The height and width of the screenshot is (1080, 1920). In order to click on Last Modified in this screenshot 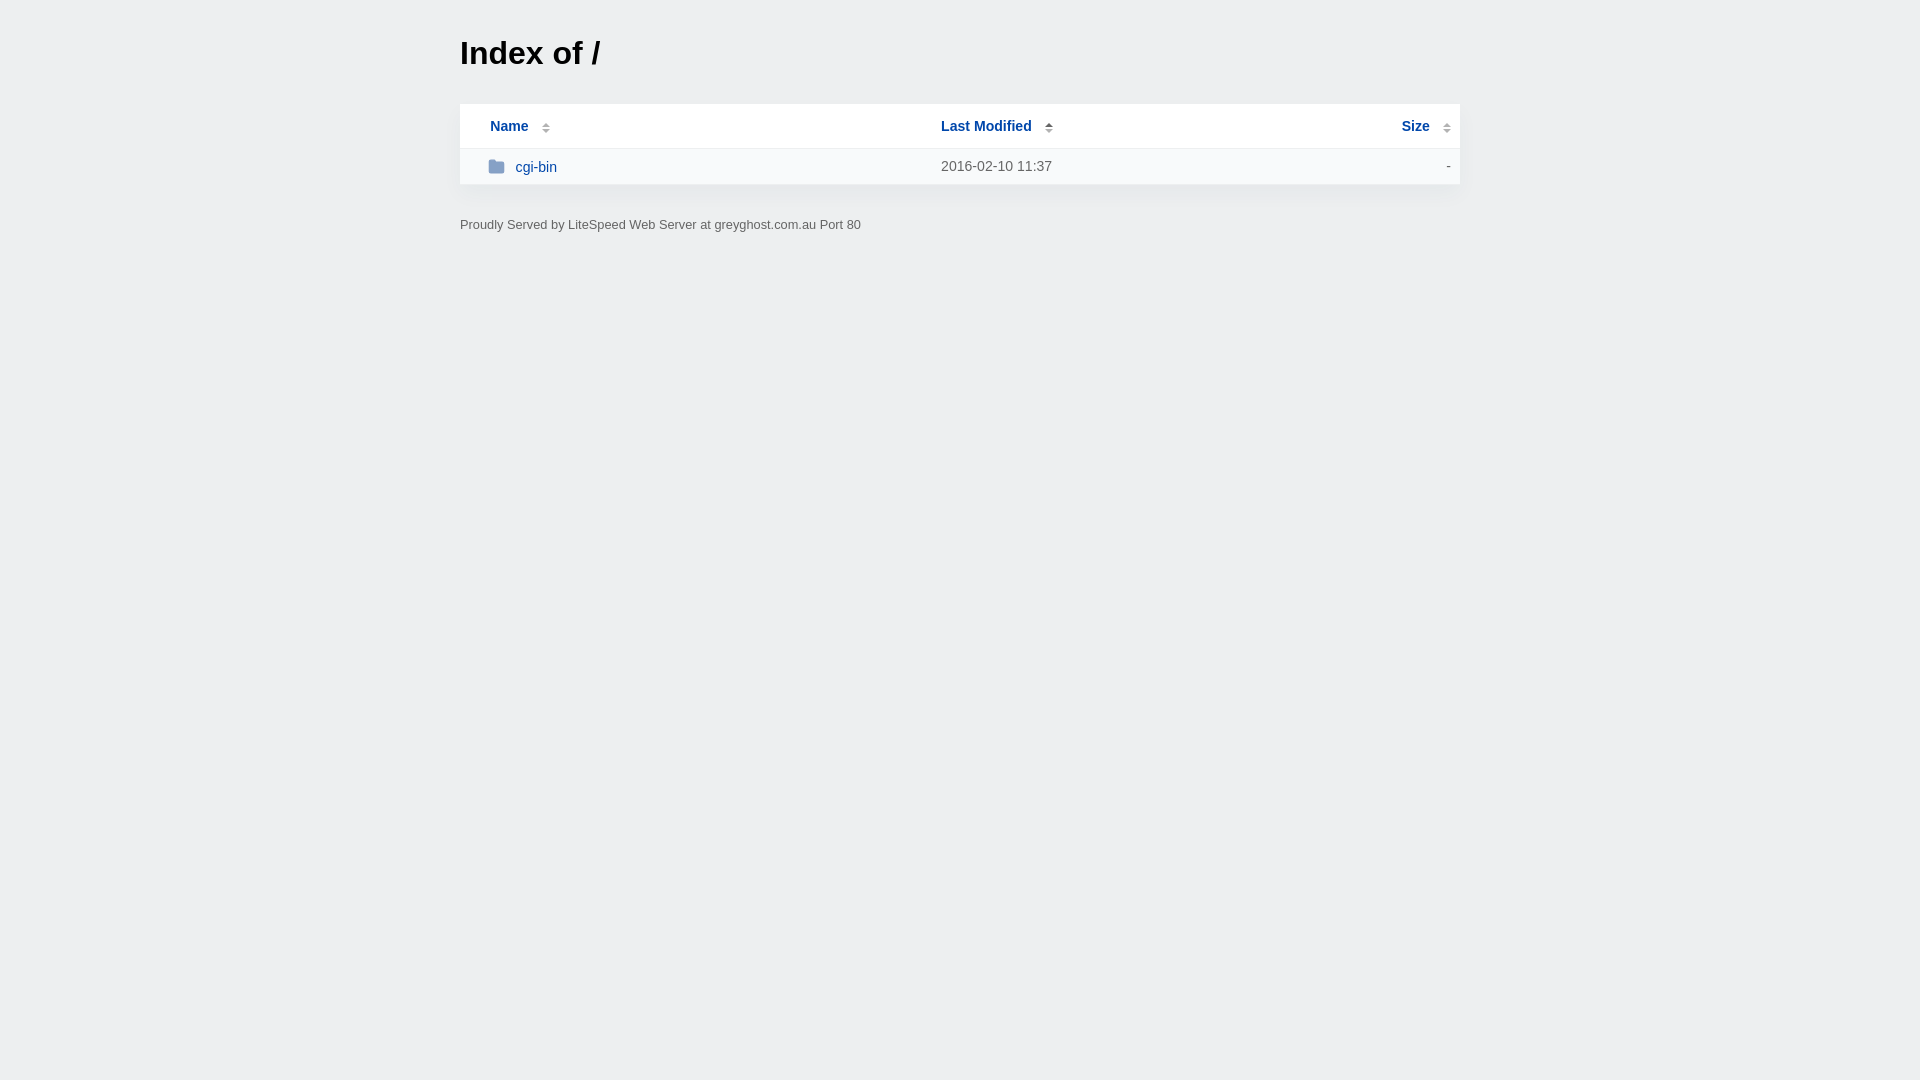, I will do `click(997, 126)`.